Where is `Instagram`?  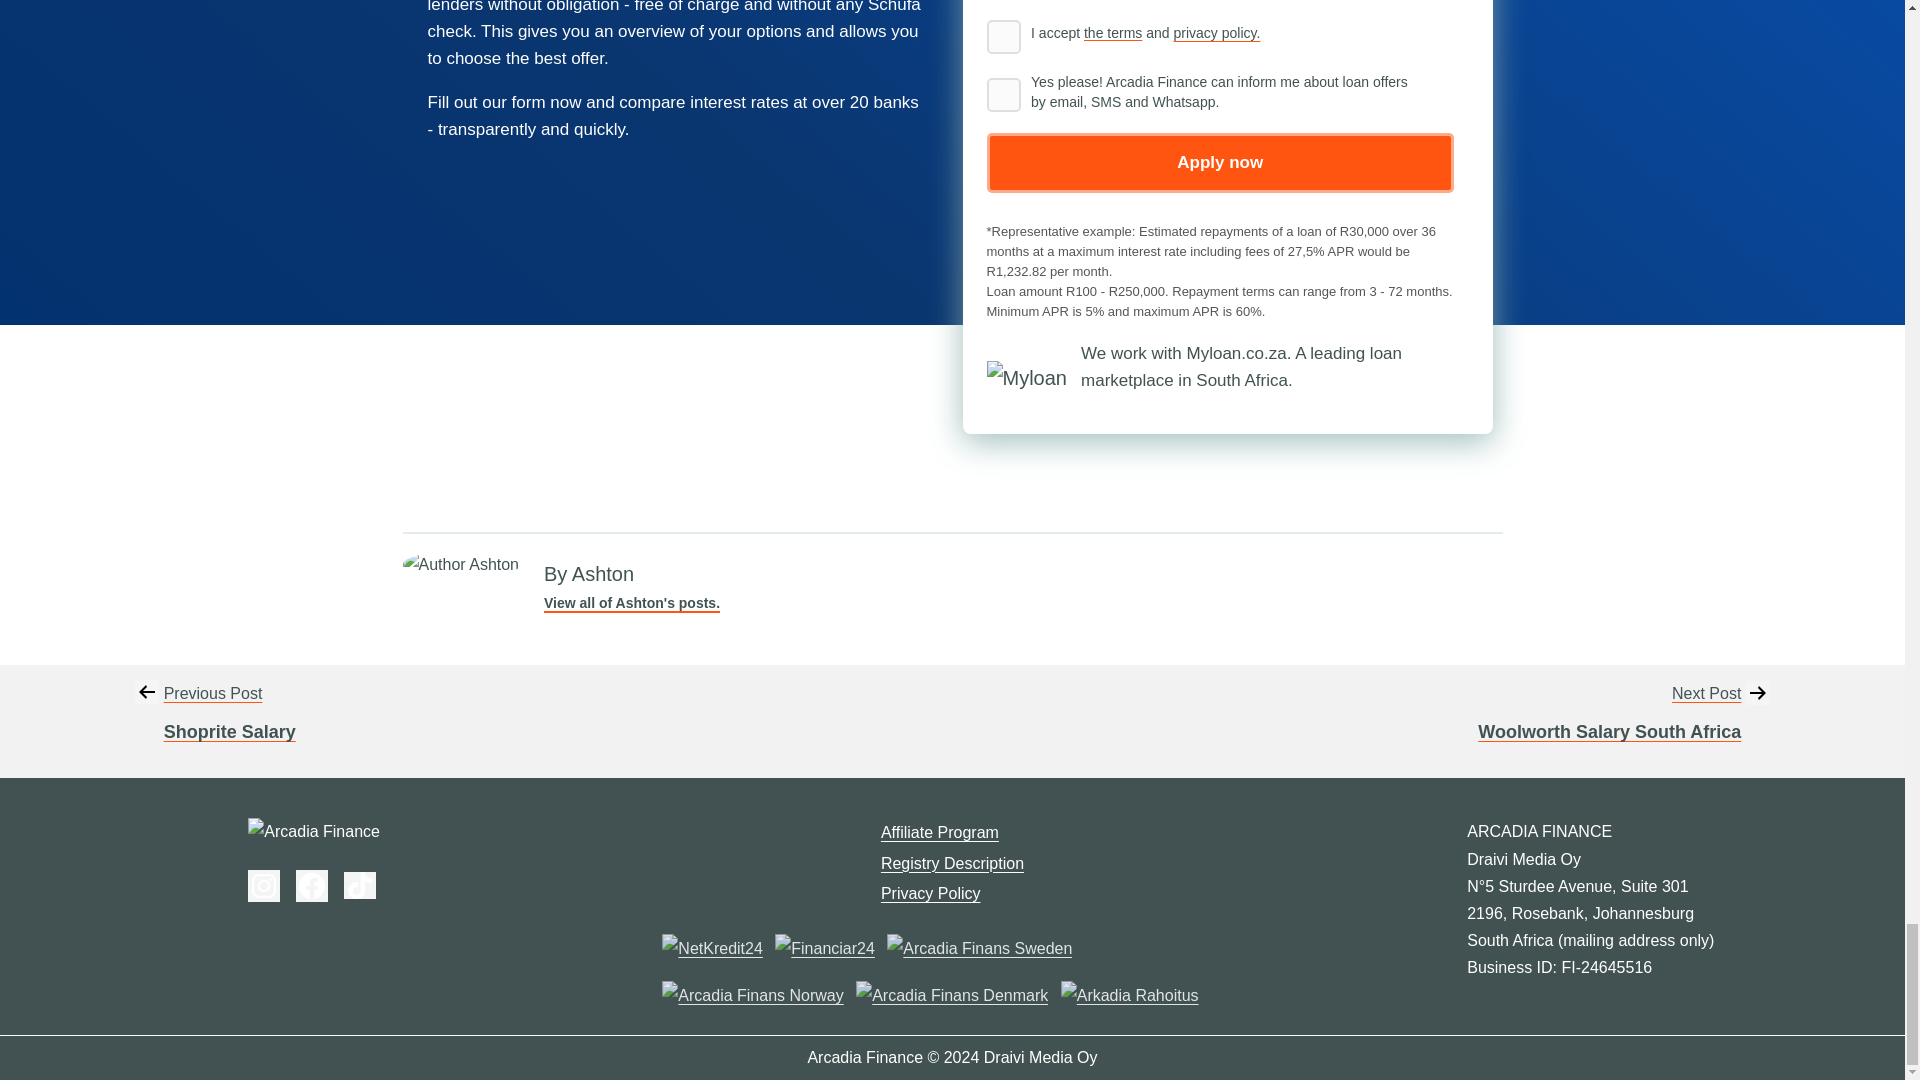
Instagram is located at coordinates (1220, 162).